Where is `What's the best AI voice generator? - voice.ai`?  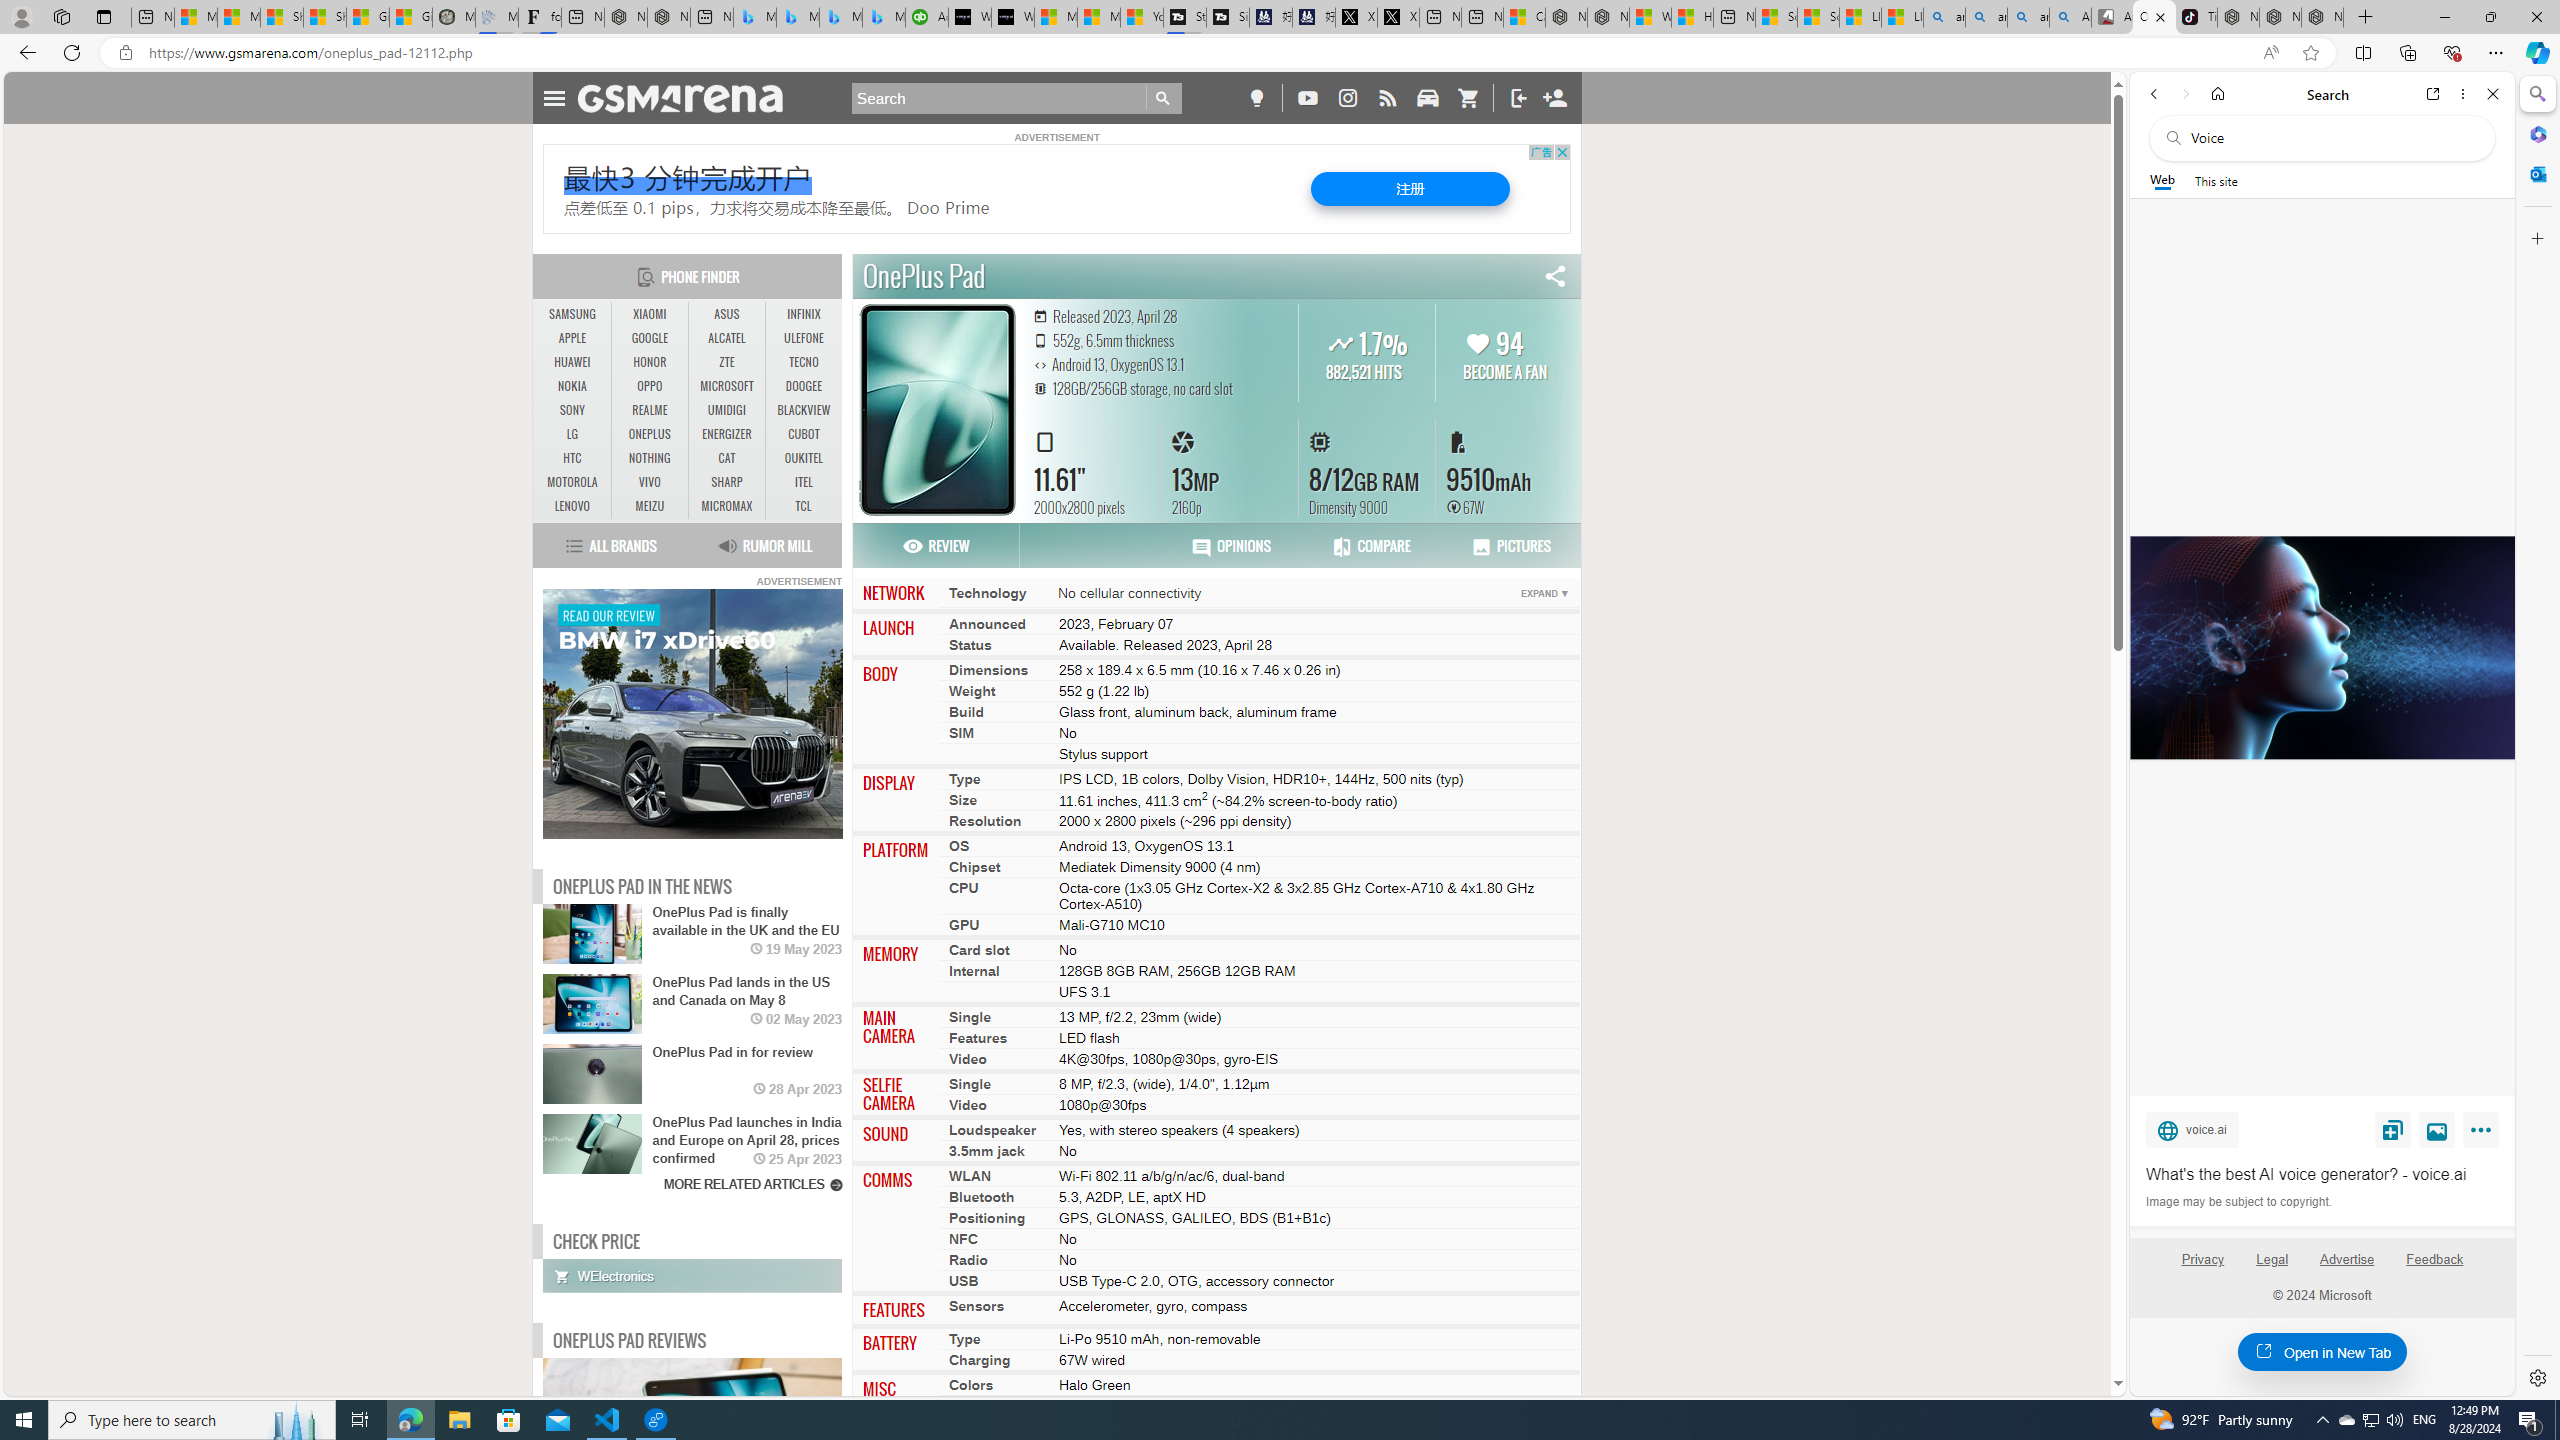 What's the best AI voice generator? - voice.ai is located at coordinates (1012, 17).